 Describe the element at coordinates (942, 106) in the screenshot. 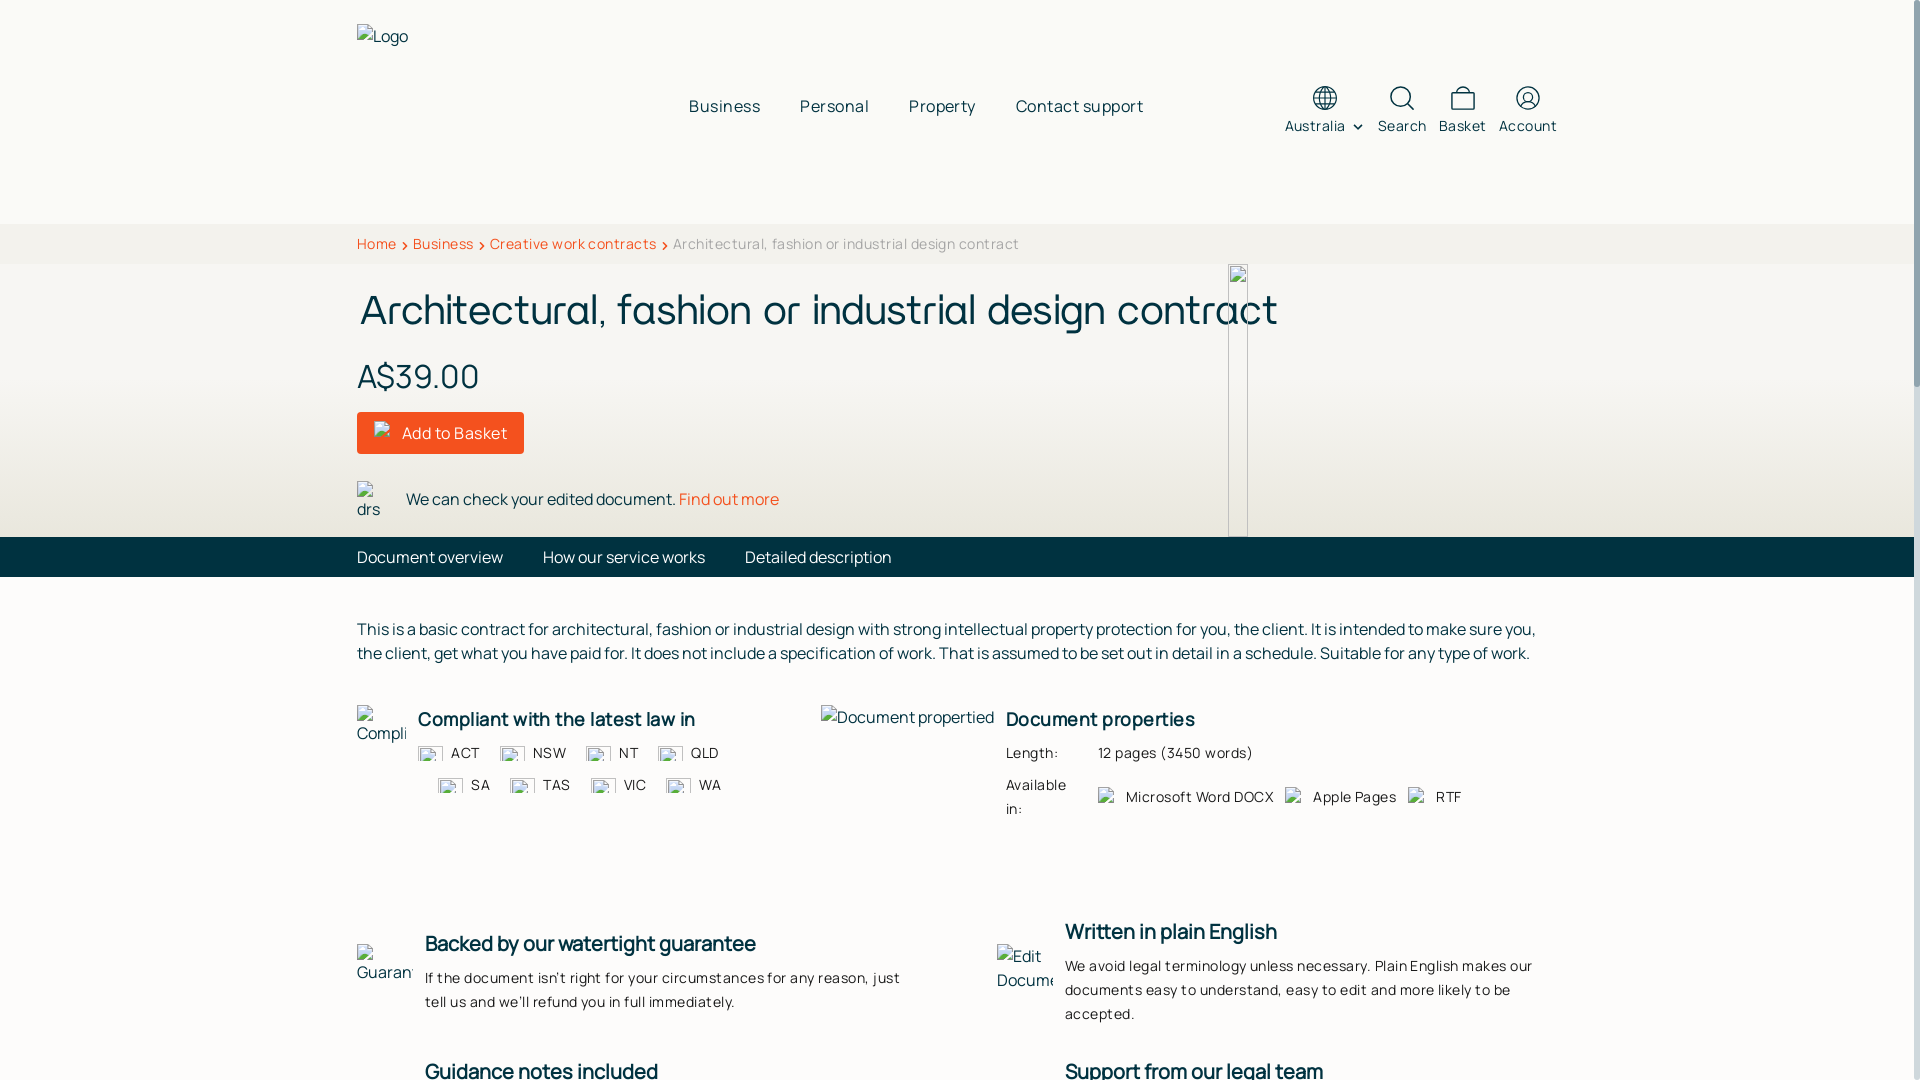

I see `Property` at that location.